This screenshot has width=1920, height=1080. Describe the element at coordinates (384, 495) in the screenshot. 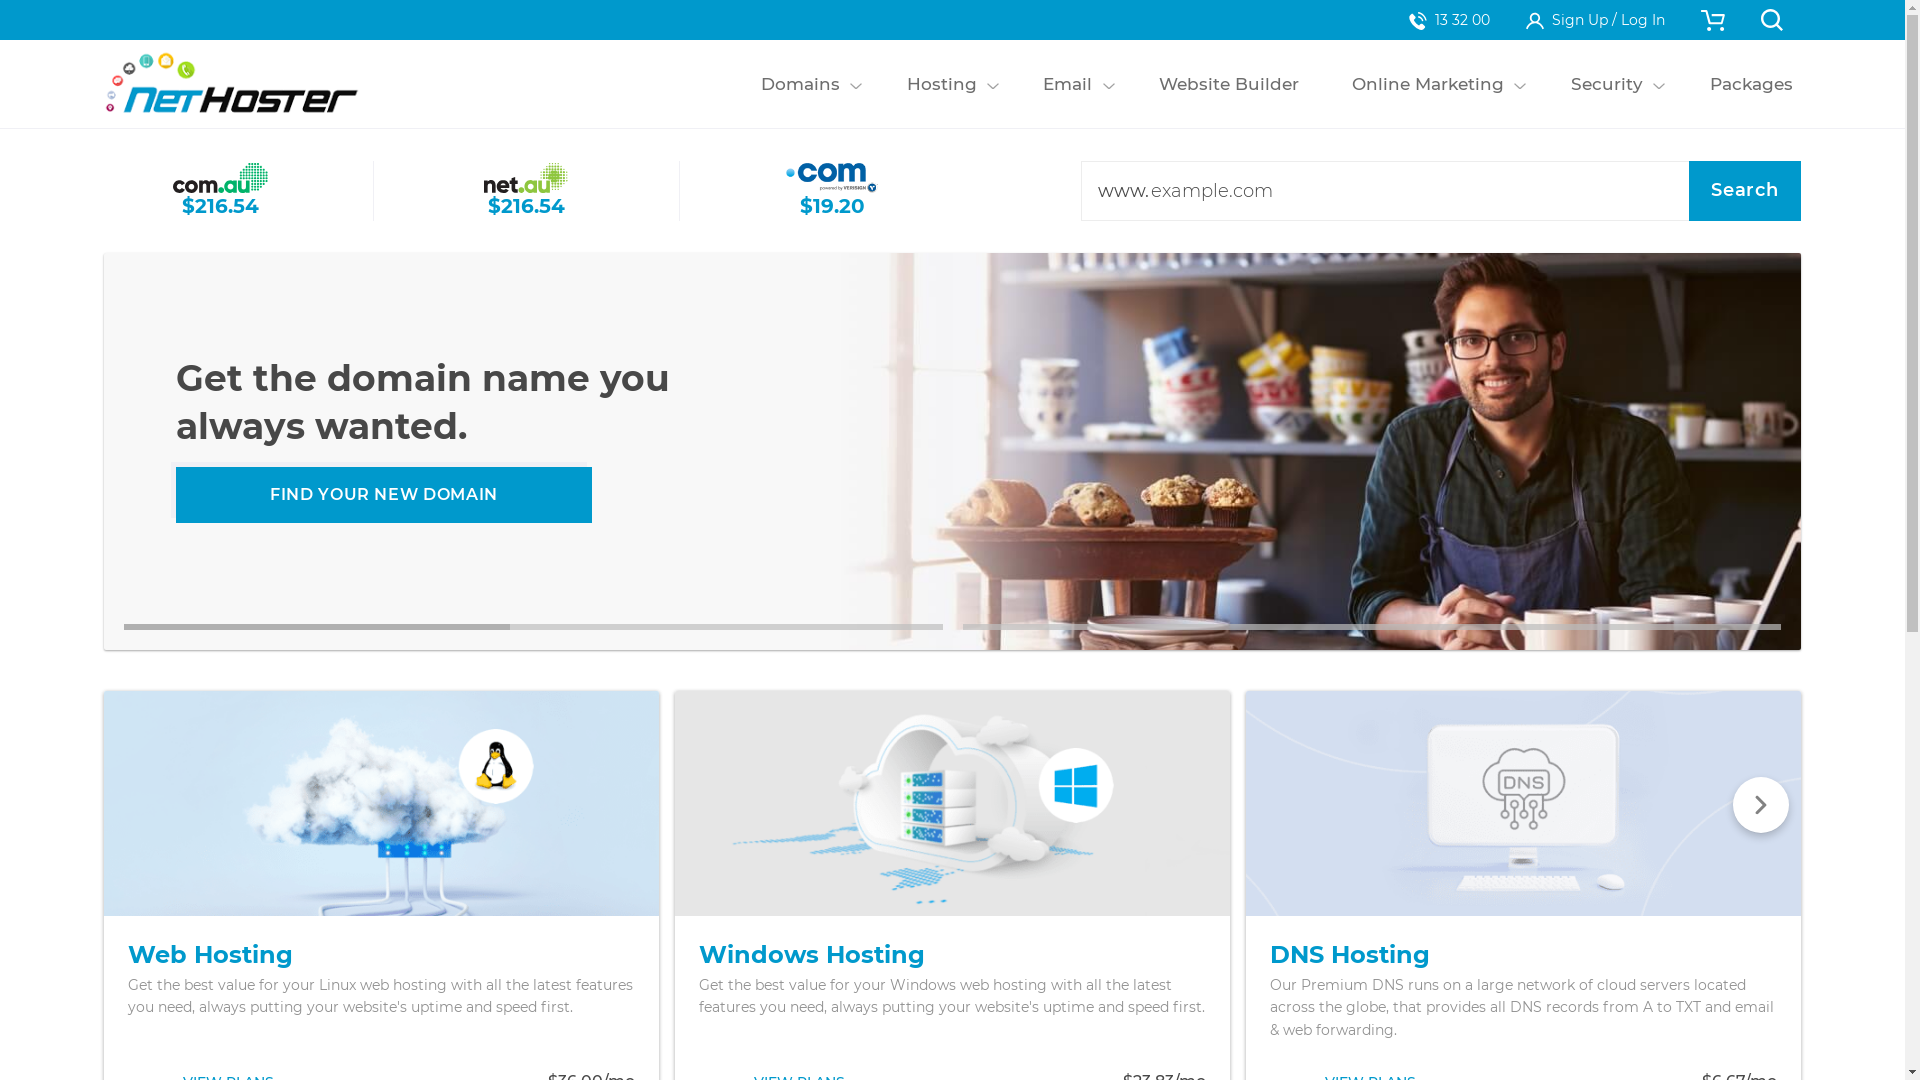

I see `BUILD NOW` at that location.